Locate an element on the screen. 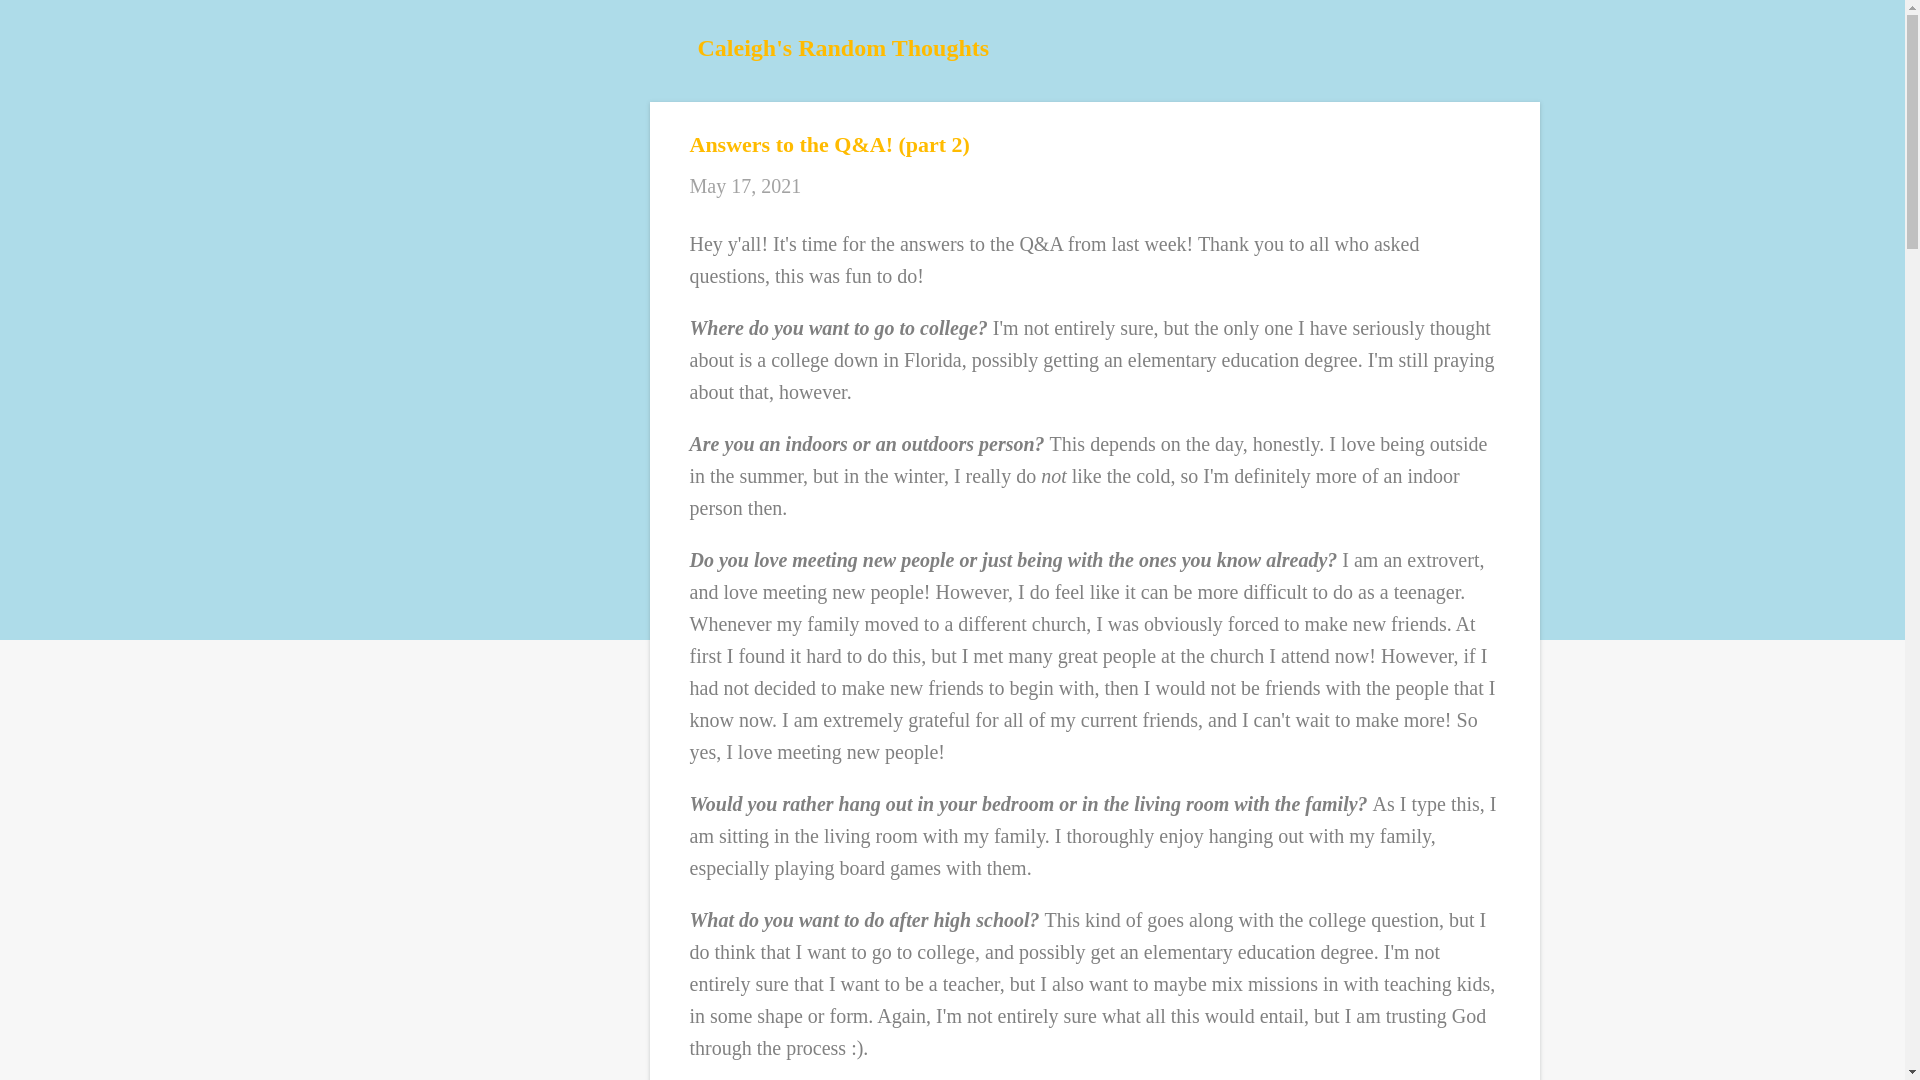 The width and height of the screenshot is (1920, 1080). permanent link is located at coordinates (746, 185).